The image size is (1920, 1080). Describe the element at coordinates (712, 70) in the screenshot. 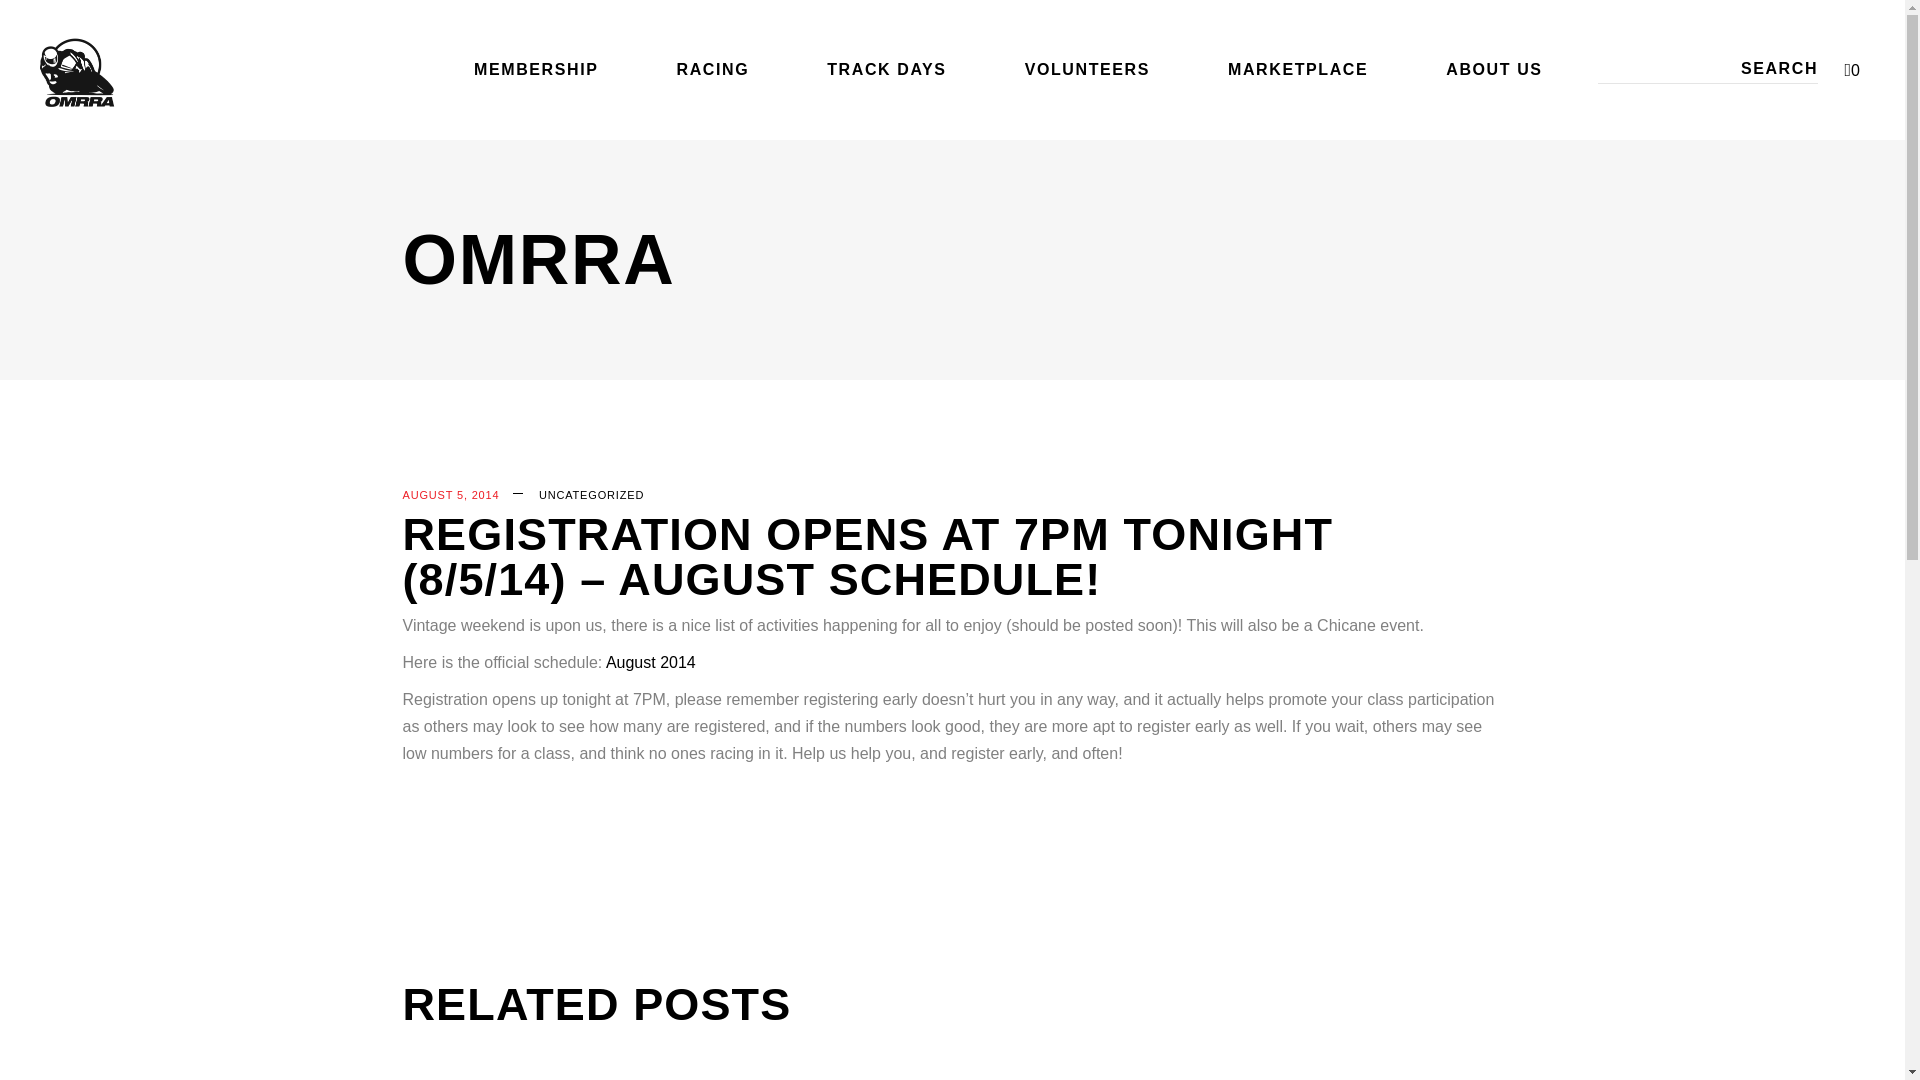

I see `RACING` at that location.